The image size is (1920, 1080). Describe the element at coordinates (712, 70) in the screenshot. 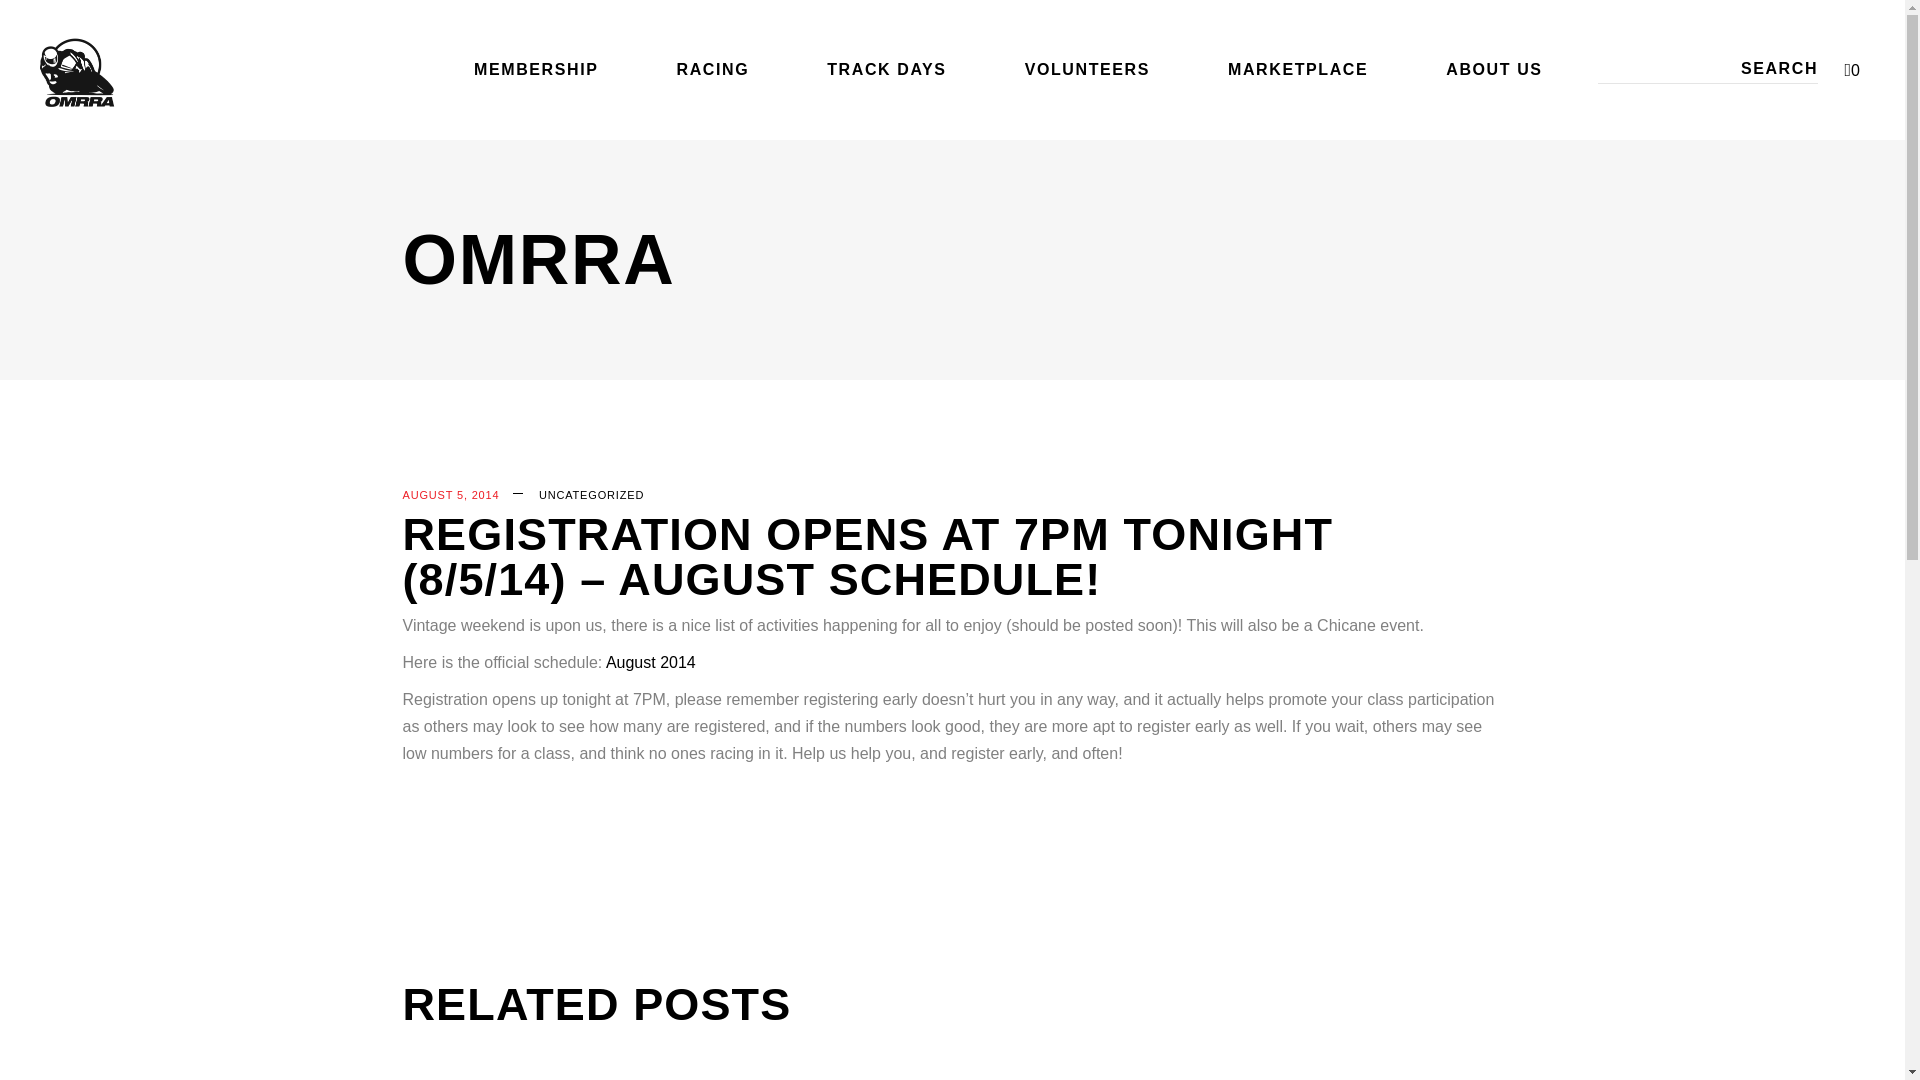

I see `RACING` at that location.